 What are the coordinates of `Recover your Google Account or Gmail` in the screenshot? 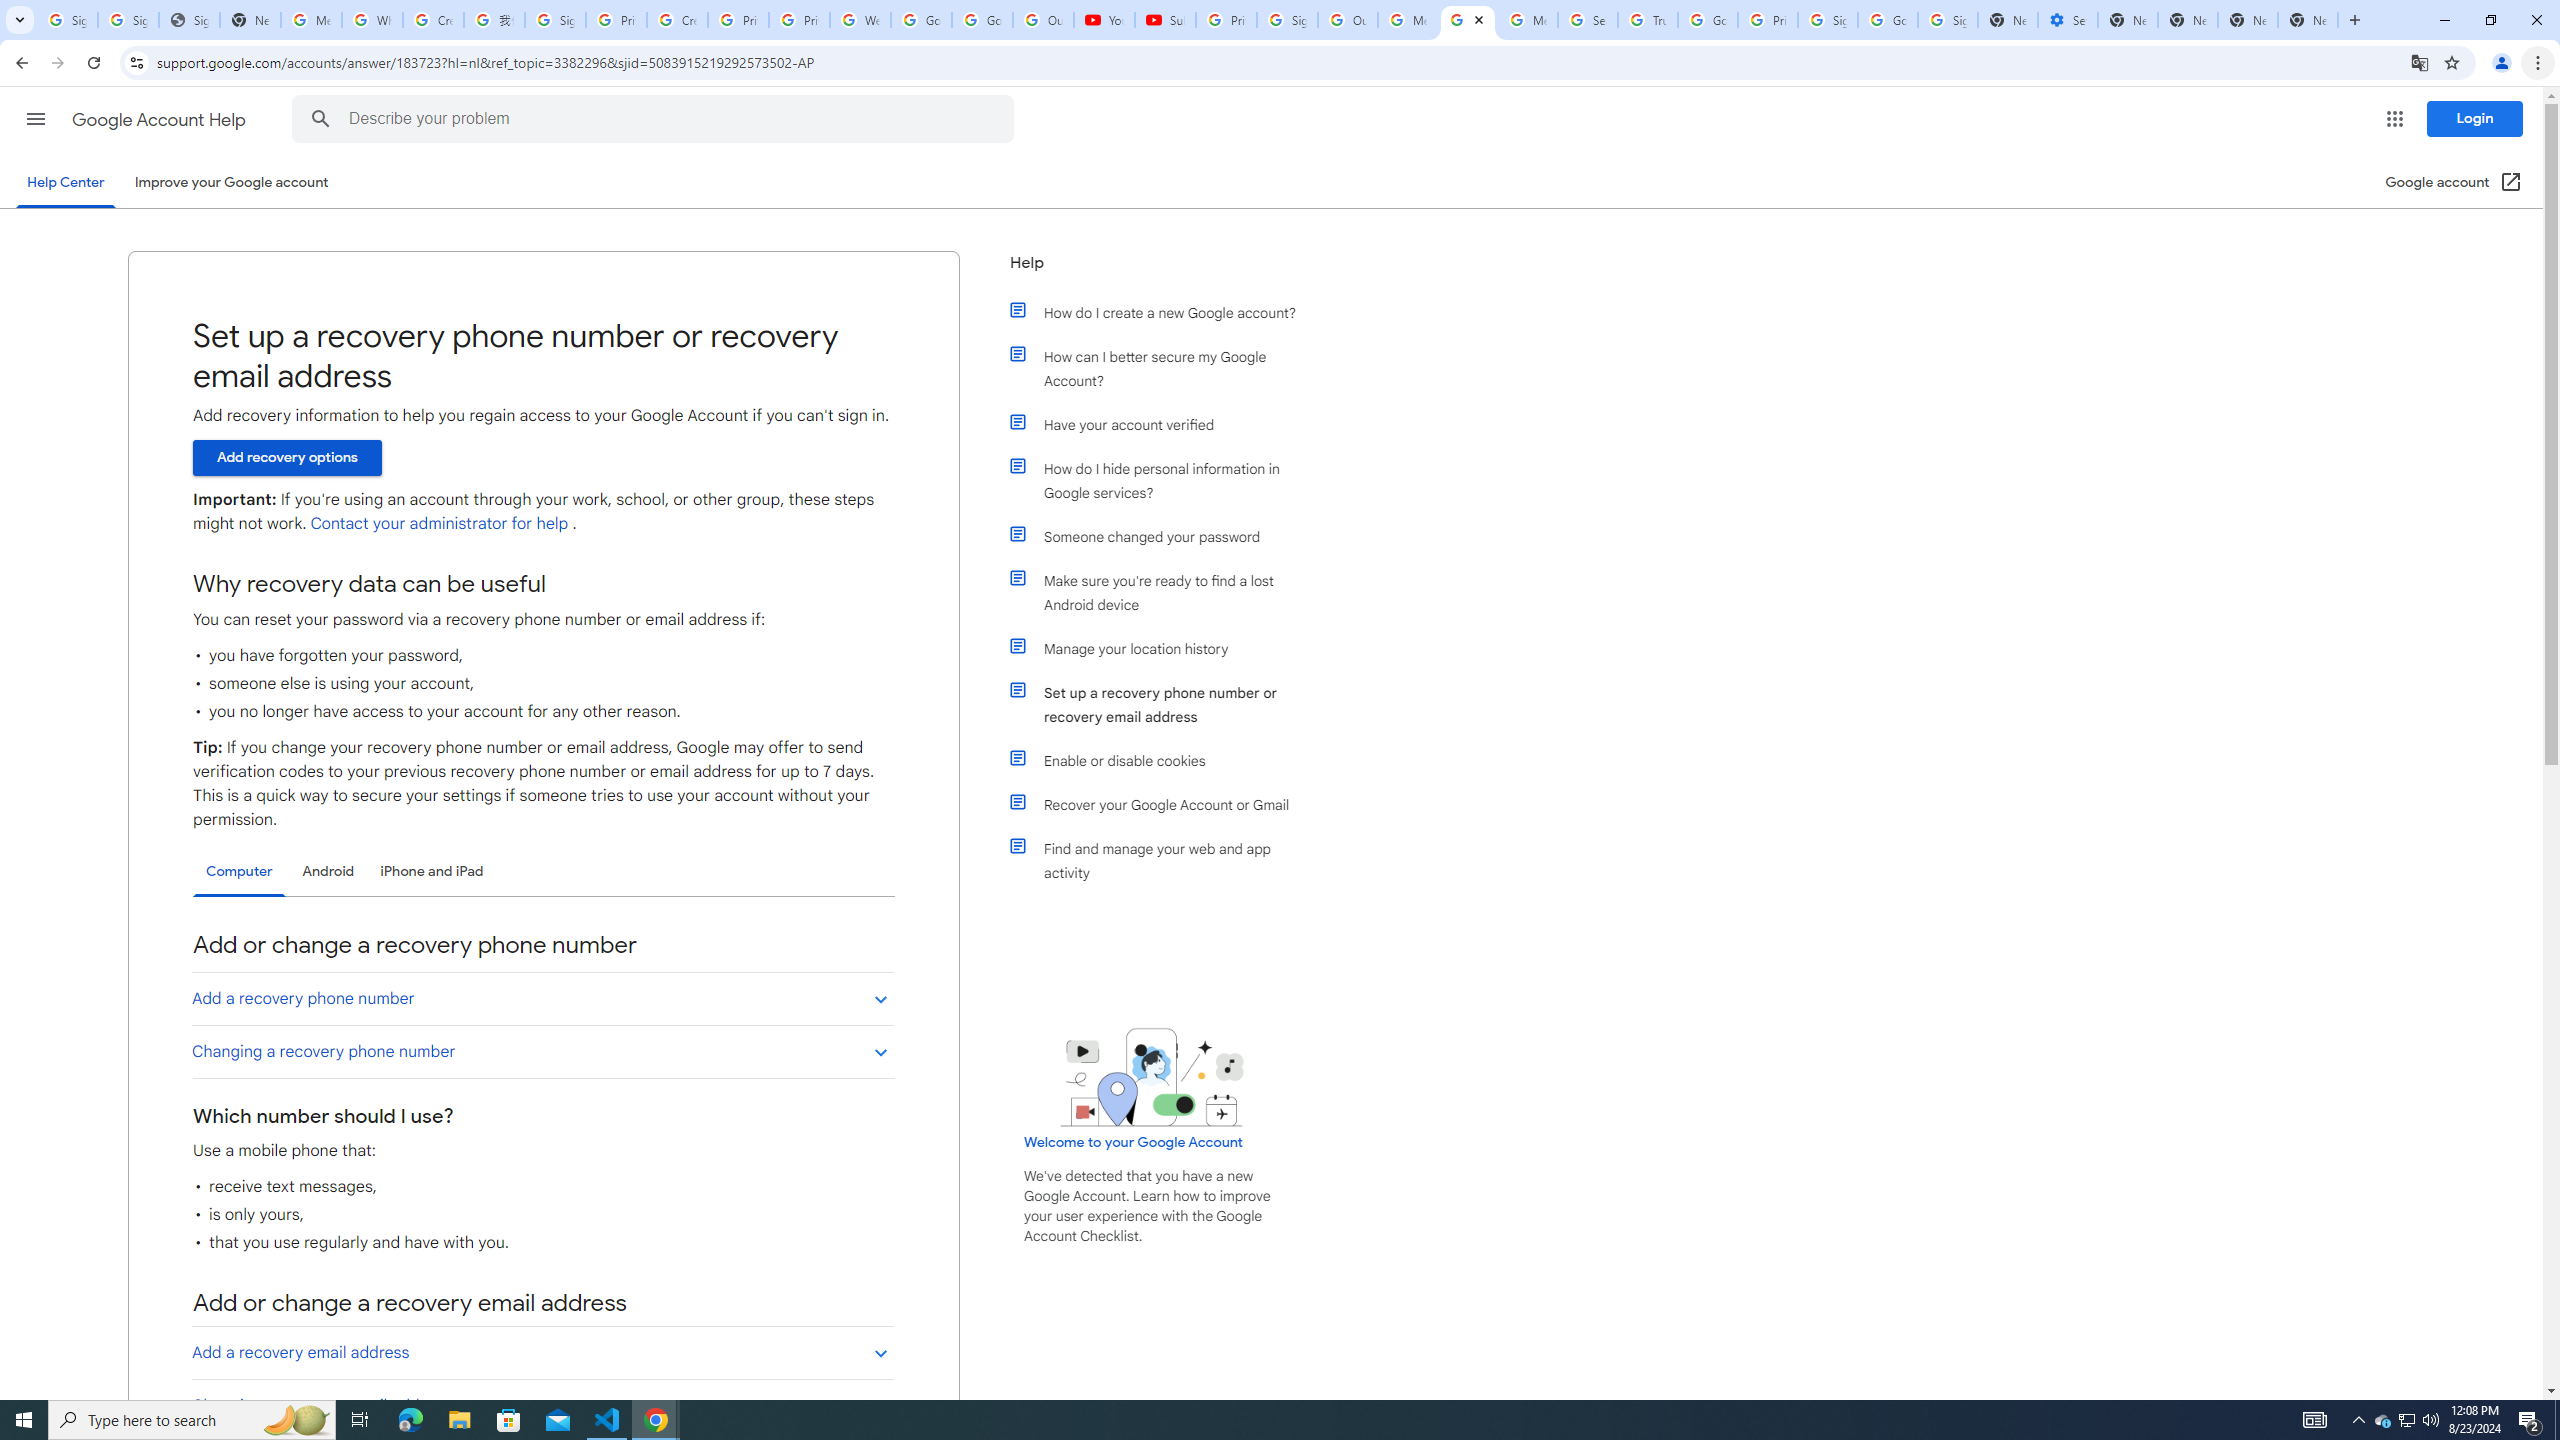 It's located at (1163, 804).